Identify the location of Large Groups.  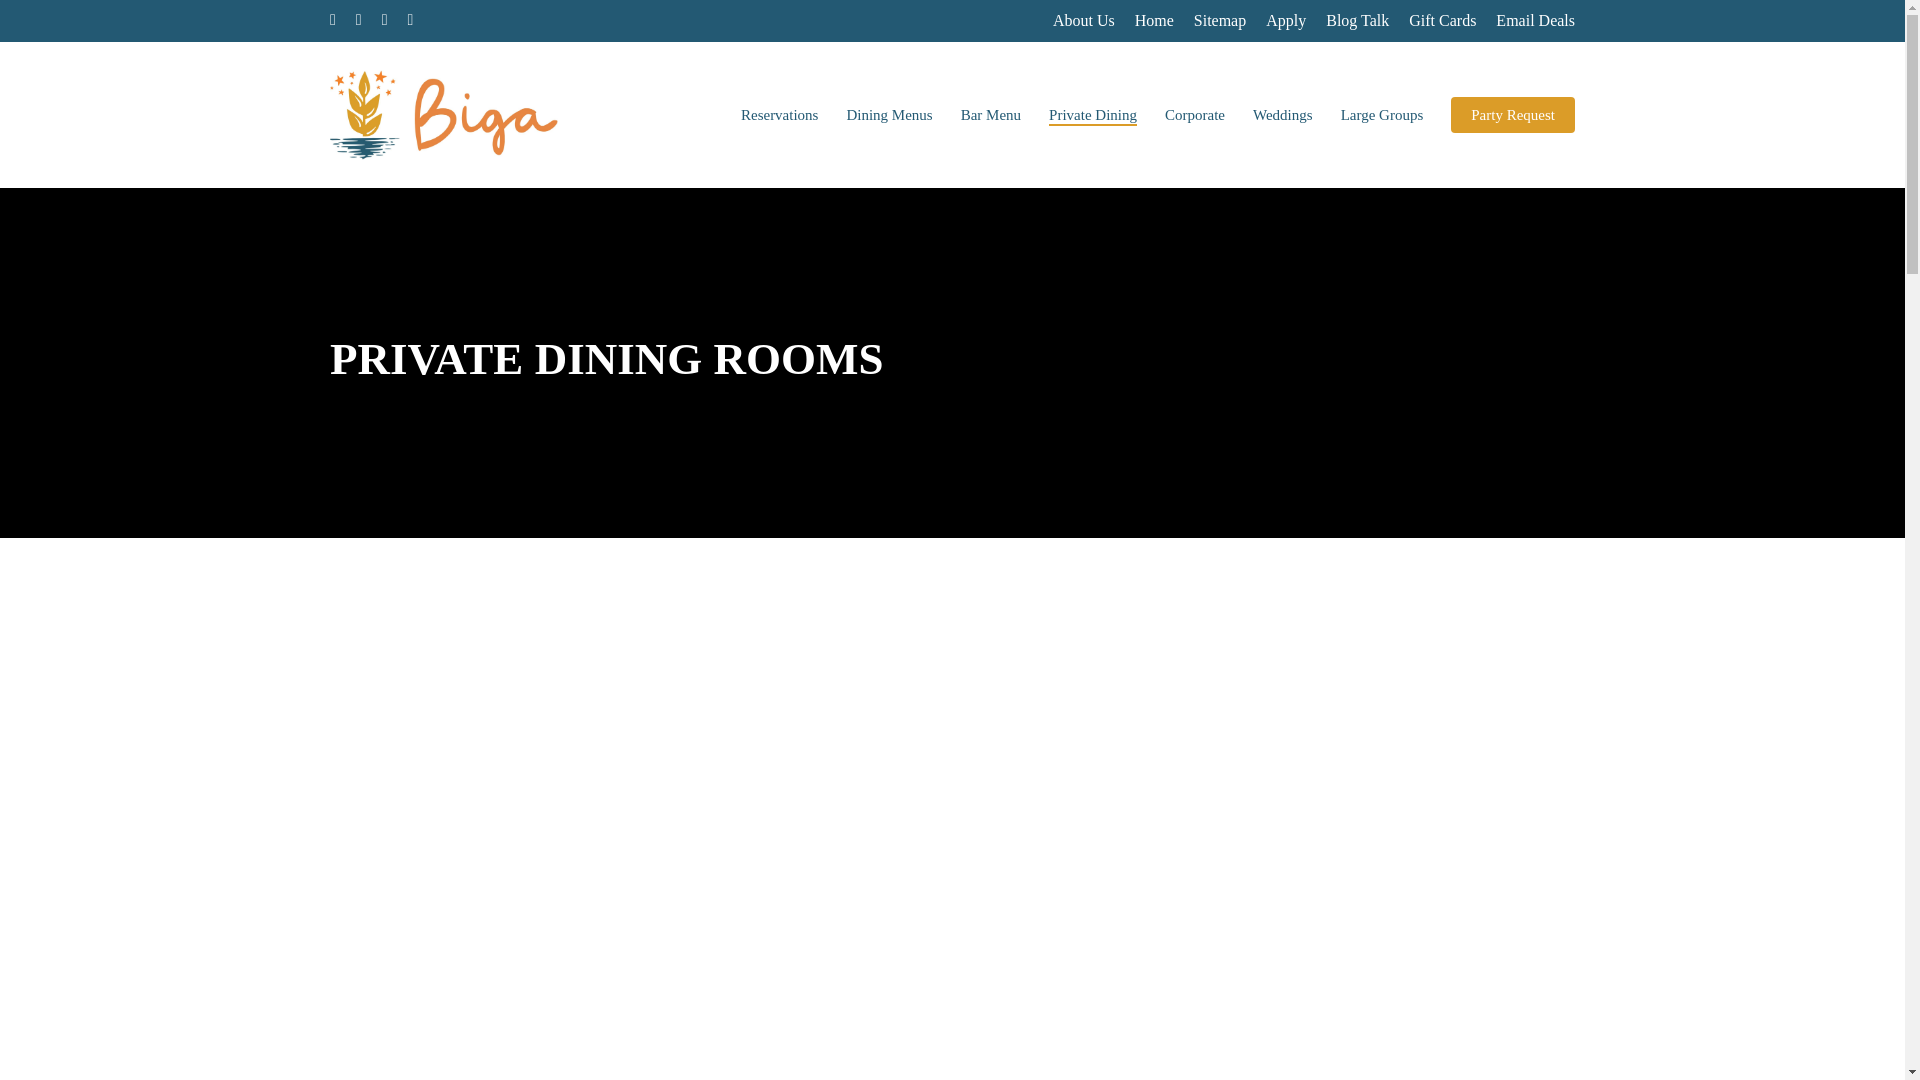
(1382, 114).